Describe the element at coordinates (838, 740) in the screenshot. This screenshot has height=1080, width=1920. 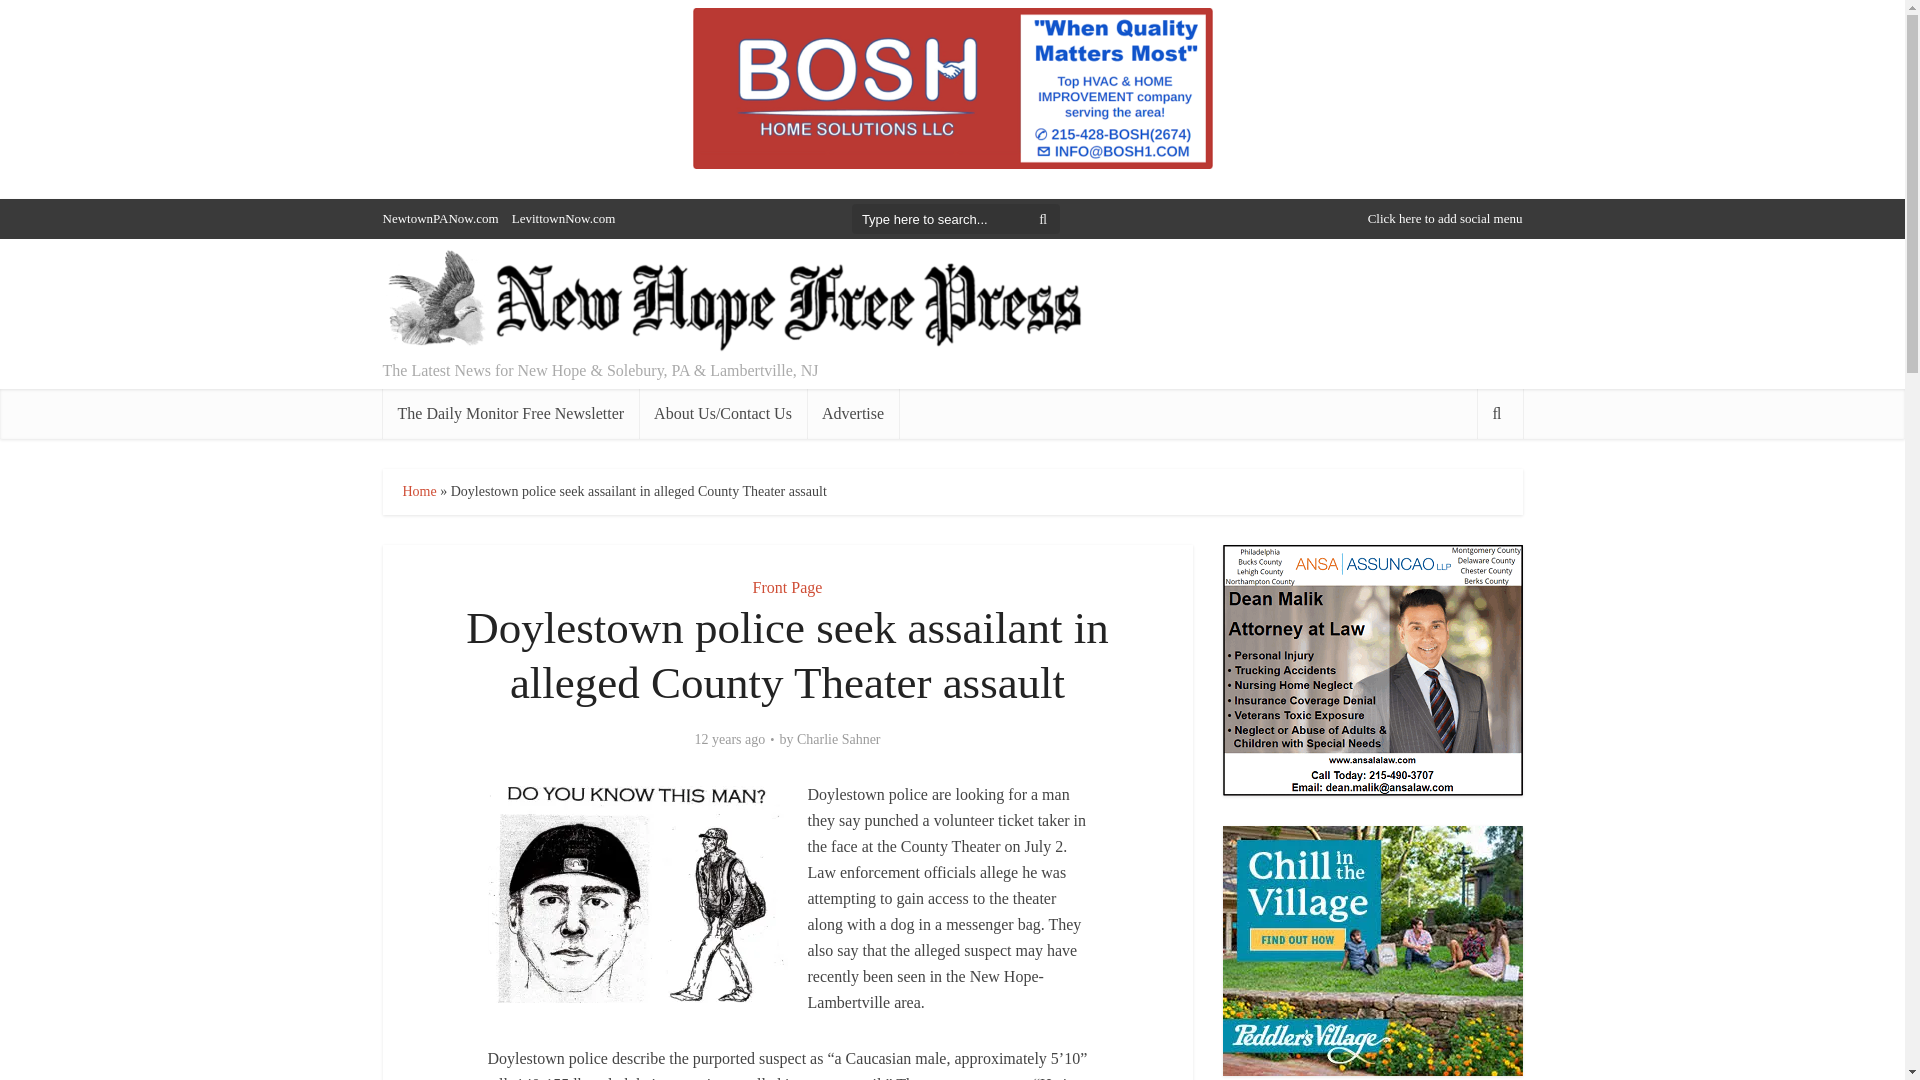
I see `Charlie Sahner` at that location.